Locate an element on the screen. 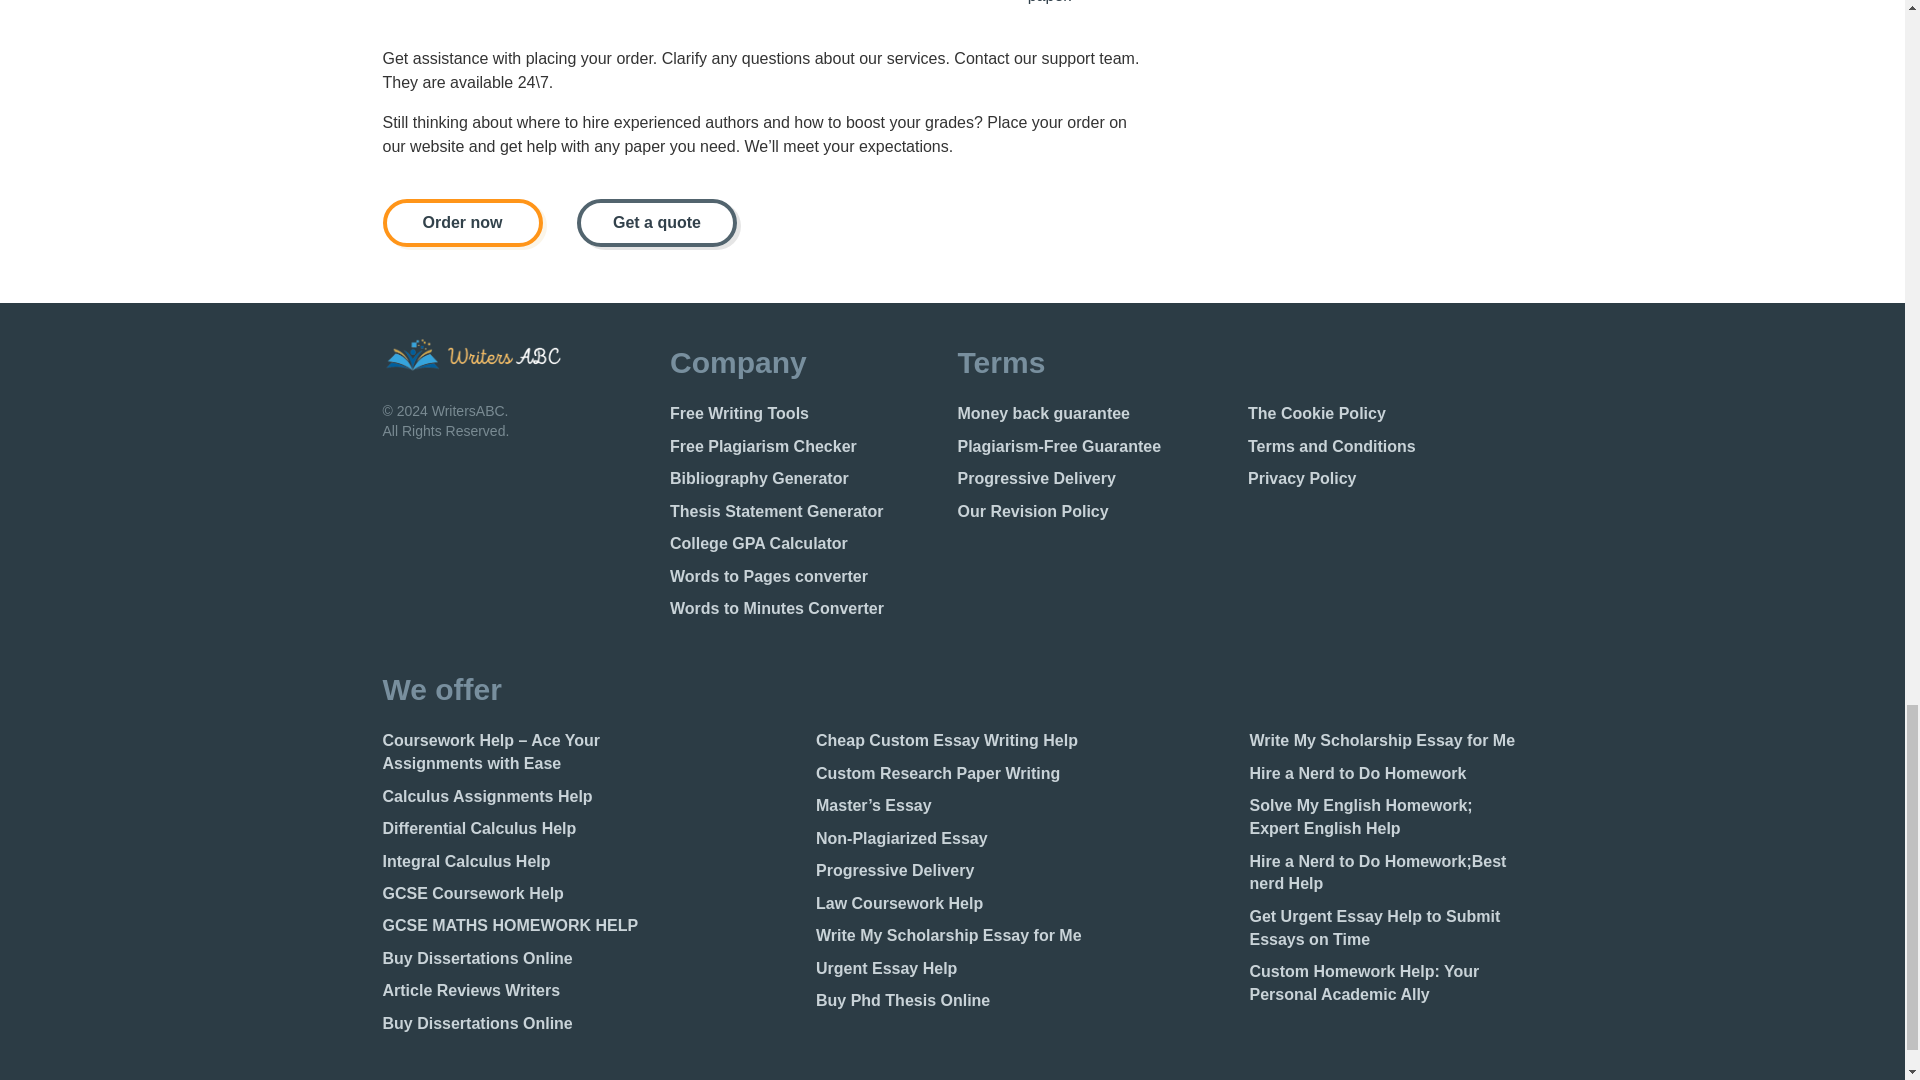 This screenshot has width=1920, height=1080. Terms and Conditions is located at coordinates (1385, 448).